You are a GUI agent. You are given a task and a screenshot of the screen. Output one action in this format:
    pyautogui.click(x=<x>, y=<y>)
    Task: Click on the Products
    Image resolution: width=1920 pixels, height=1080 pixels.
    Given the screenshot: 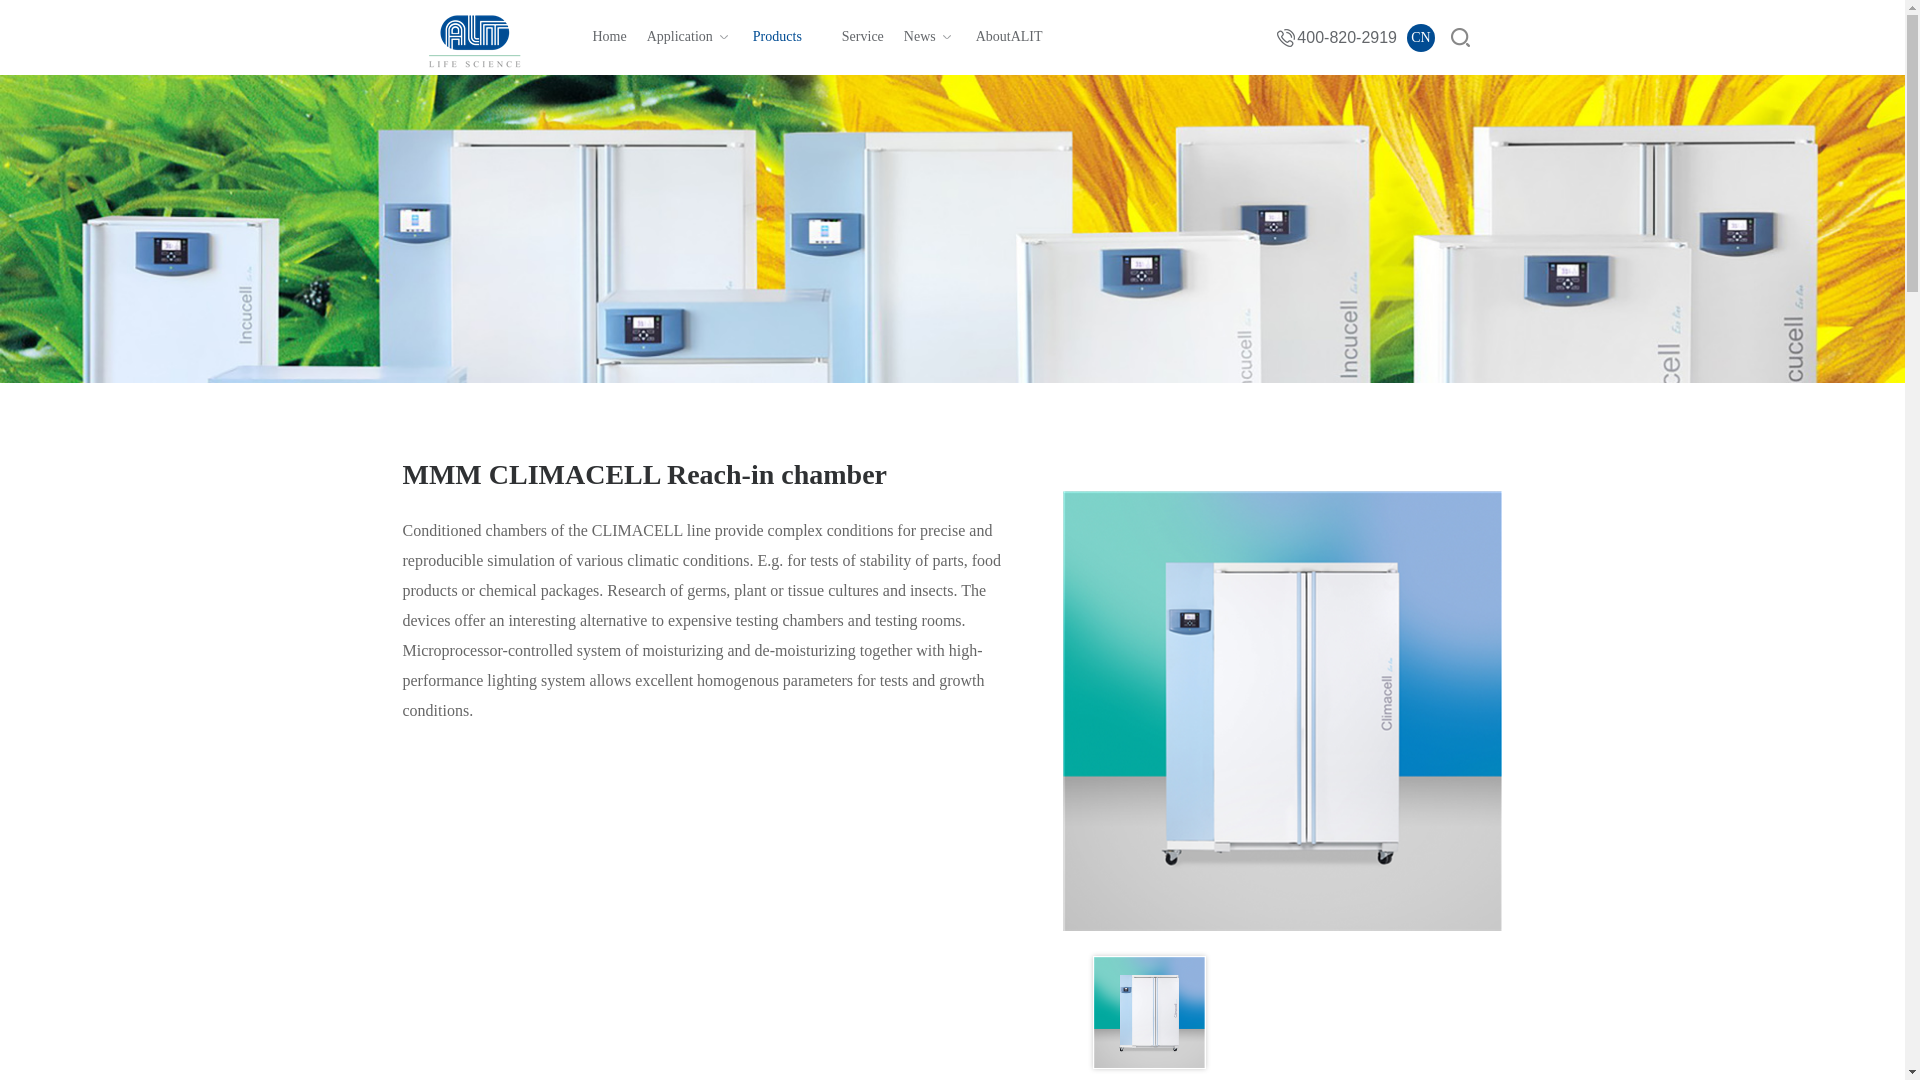 What is the action you would take?
    pyautogui.click(x=787, y=35)
    